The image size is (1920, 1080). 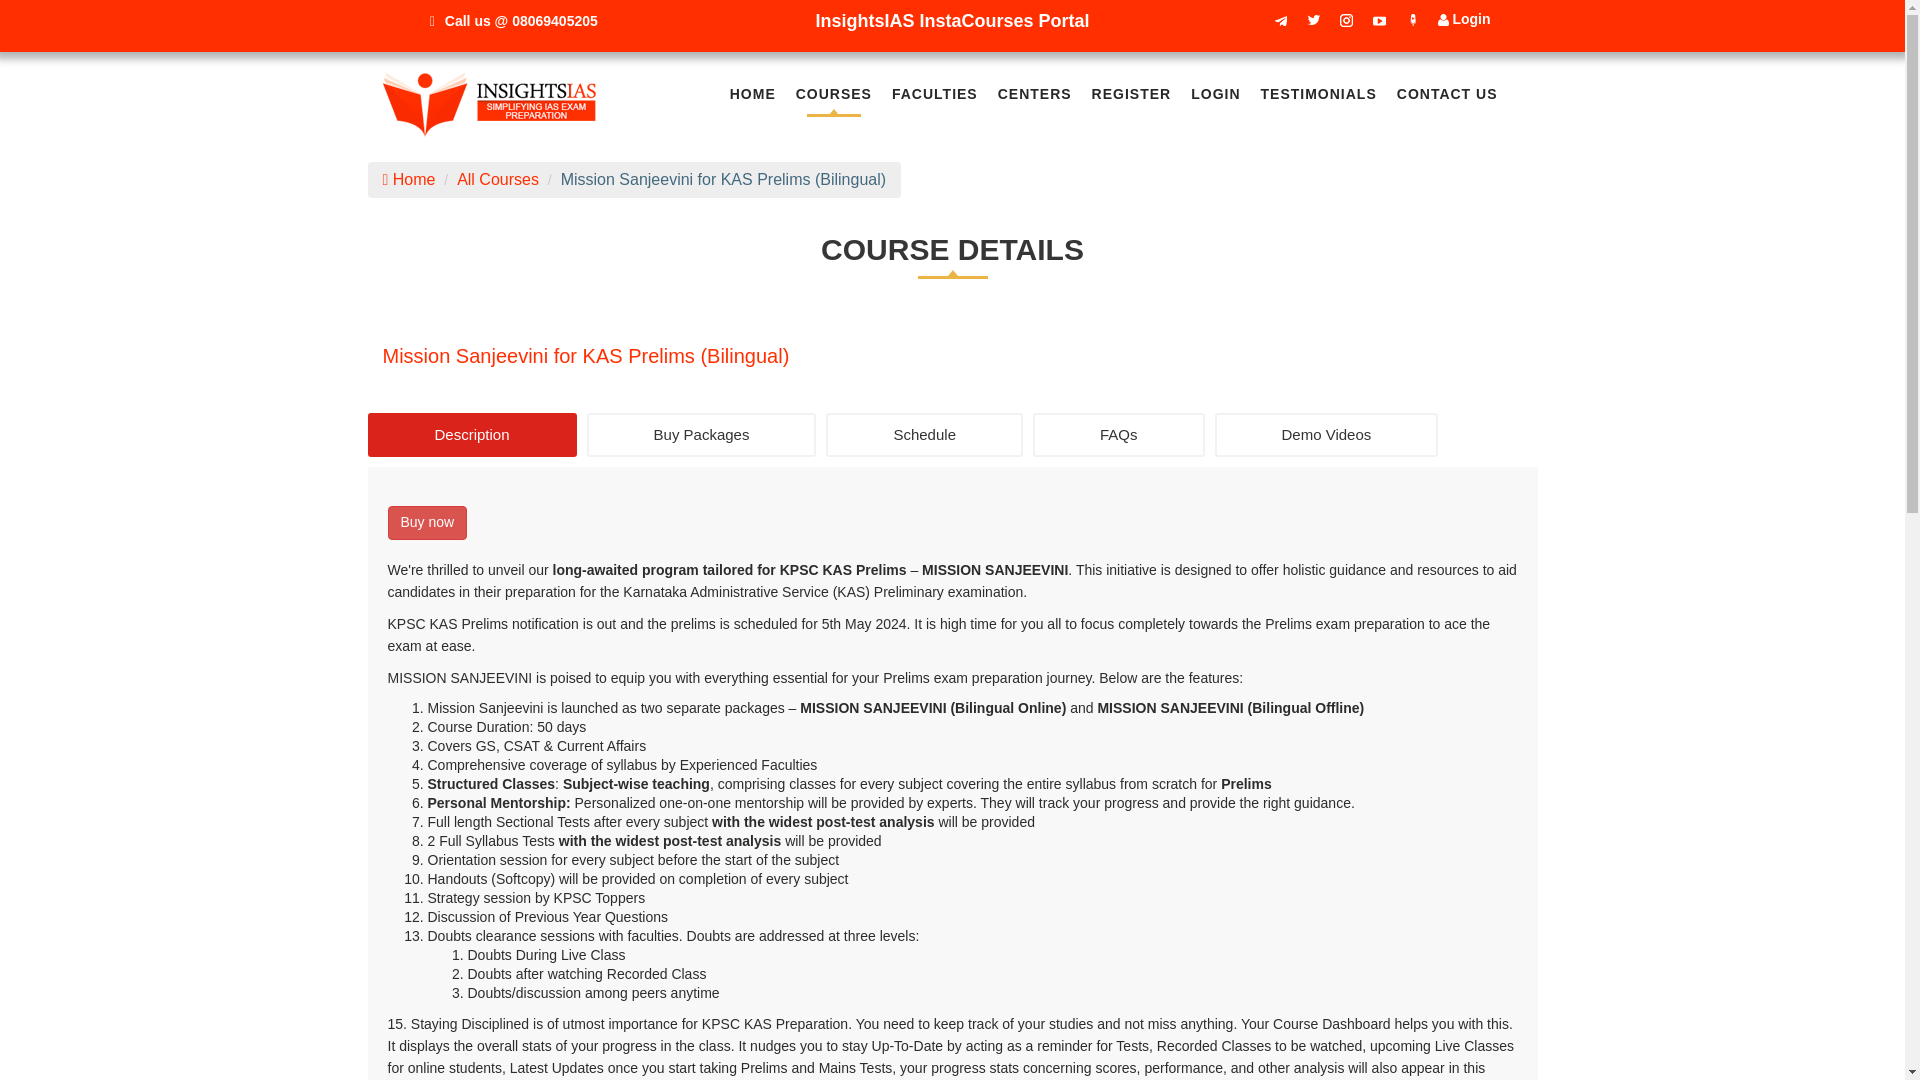 What do you see at coordinates (934, 100) in the screenshot?
I see `FACULTIES` at bounding box center [934, 100].